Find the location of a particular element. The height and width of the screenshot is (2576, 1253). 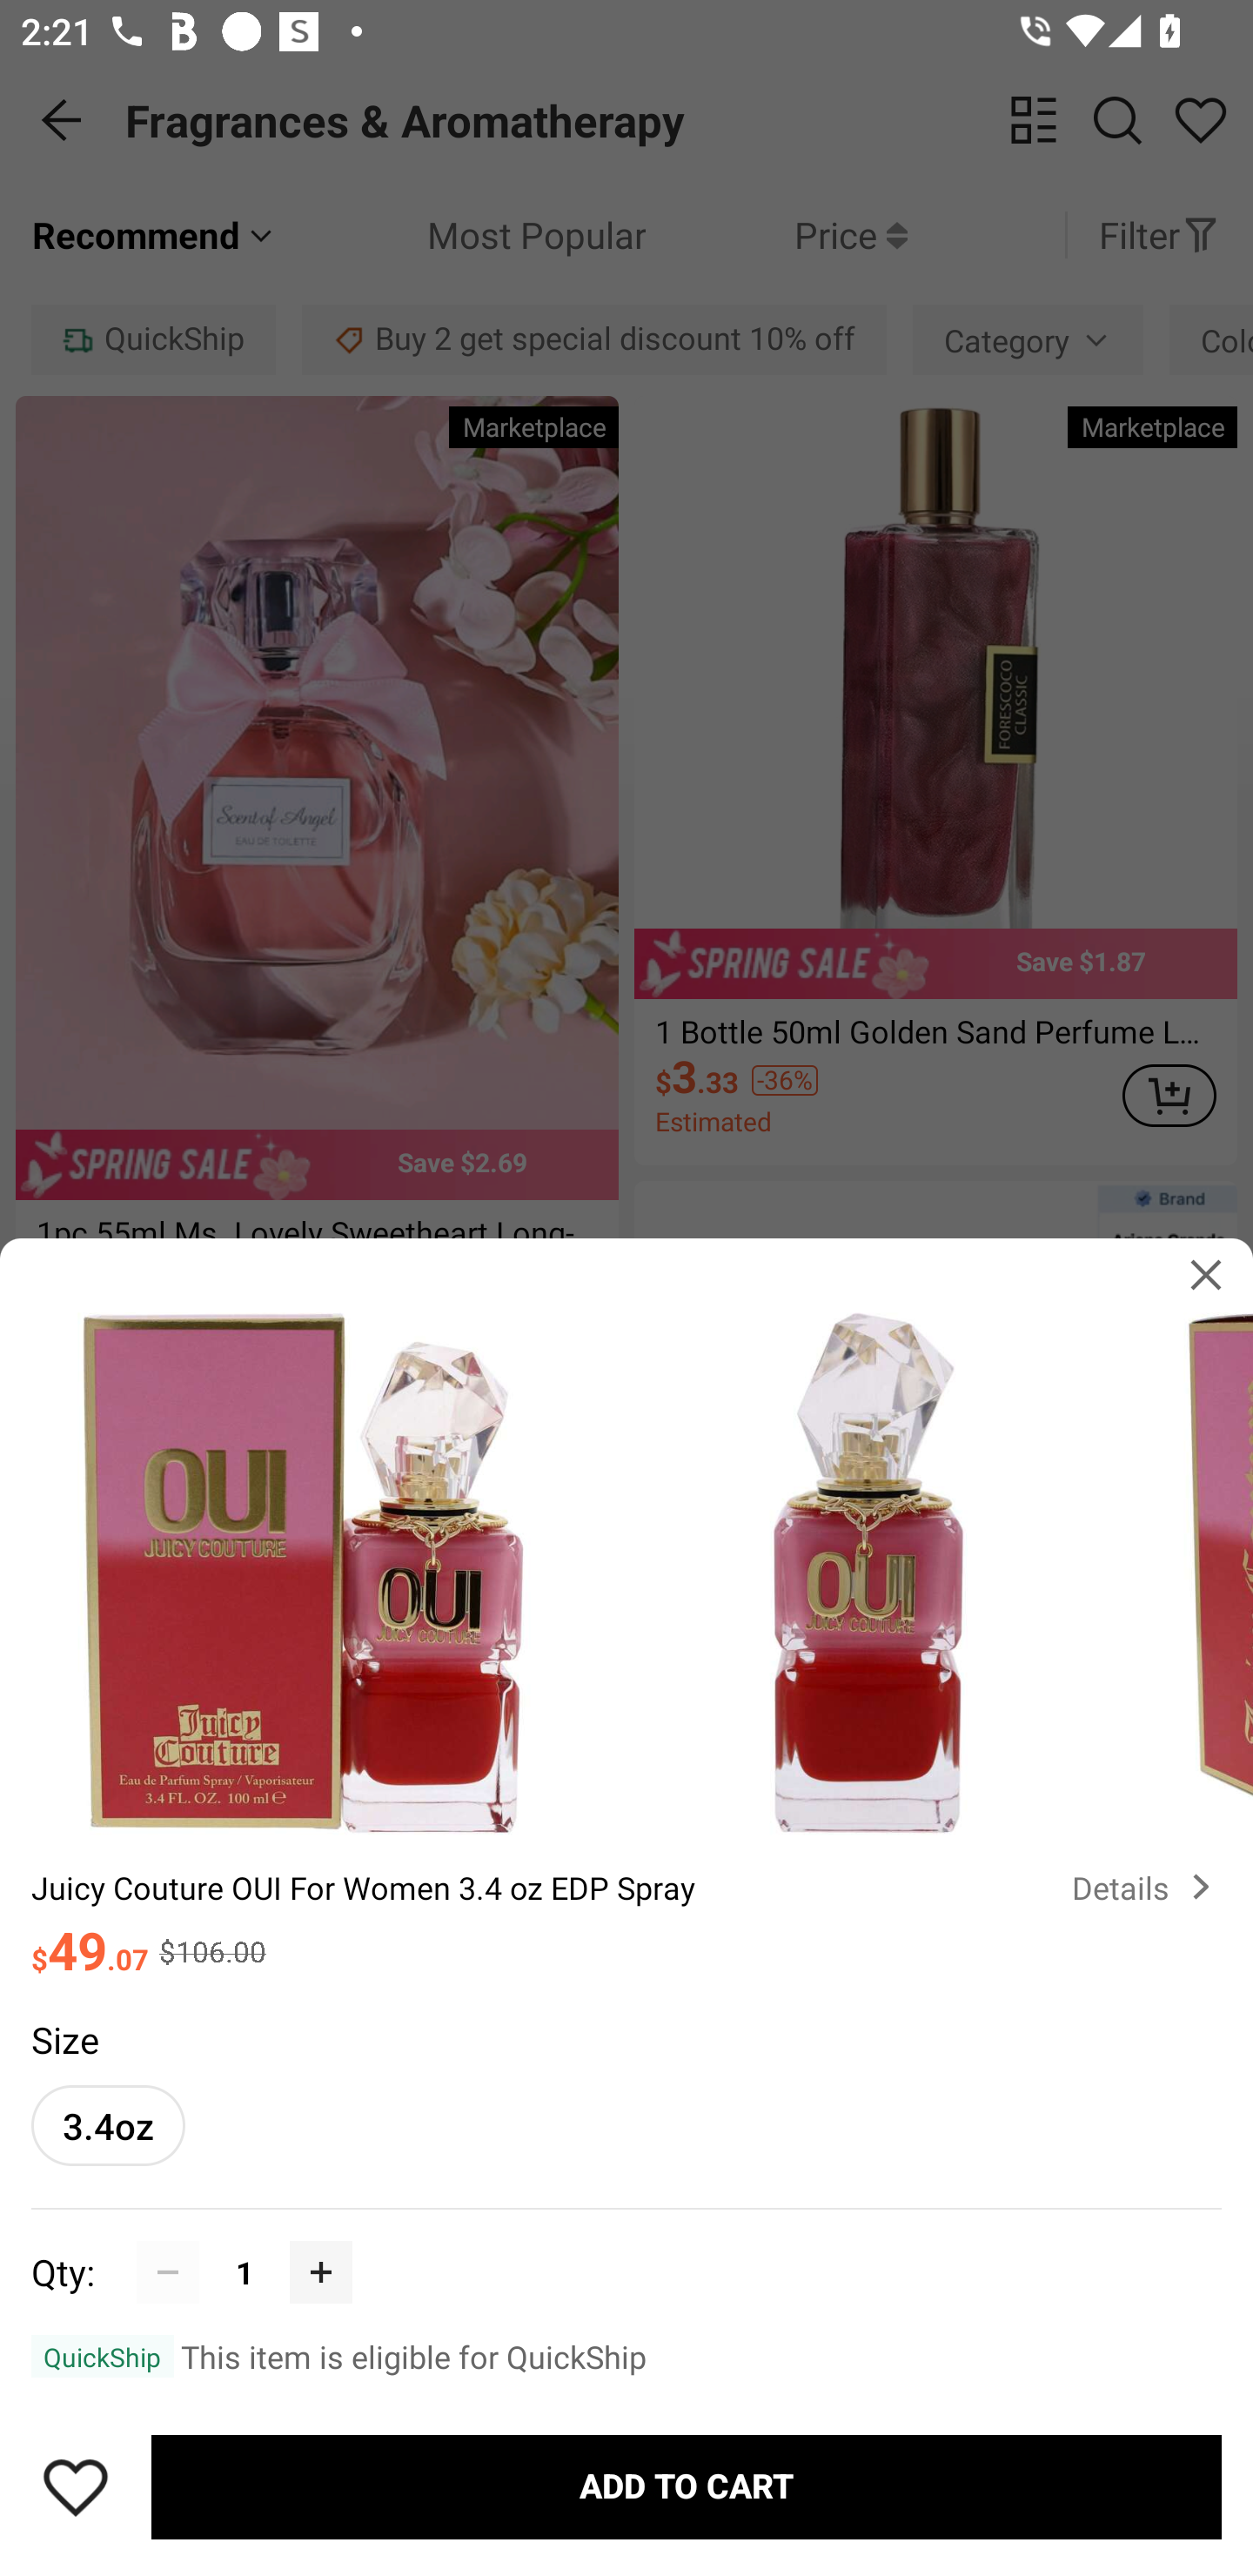

Details is located at coordinates (1147, 1887).